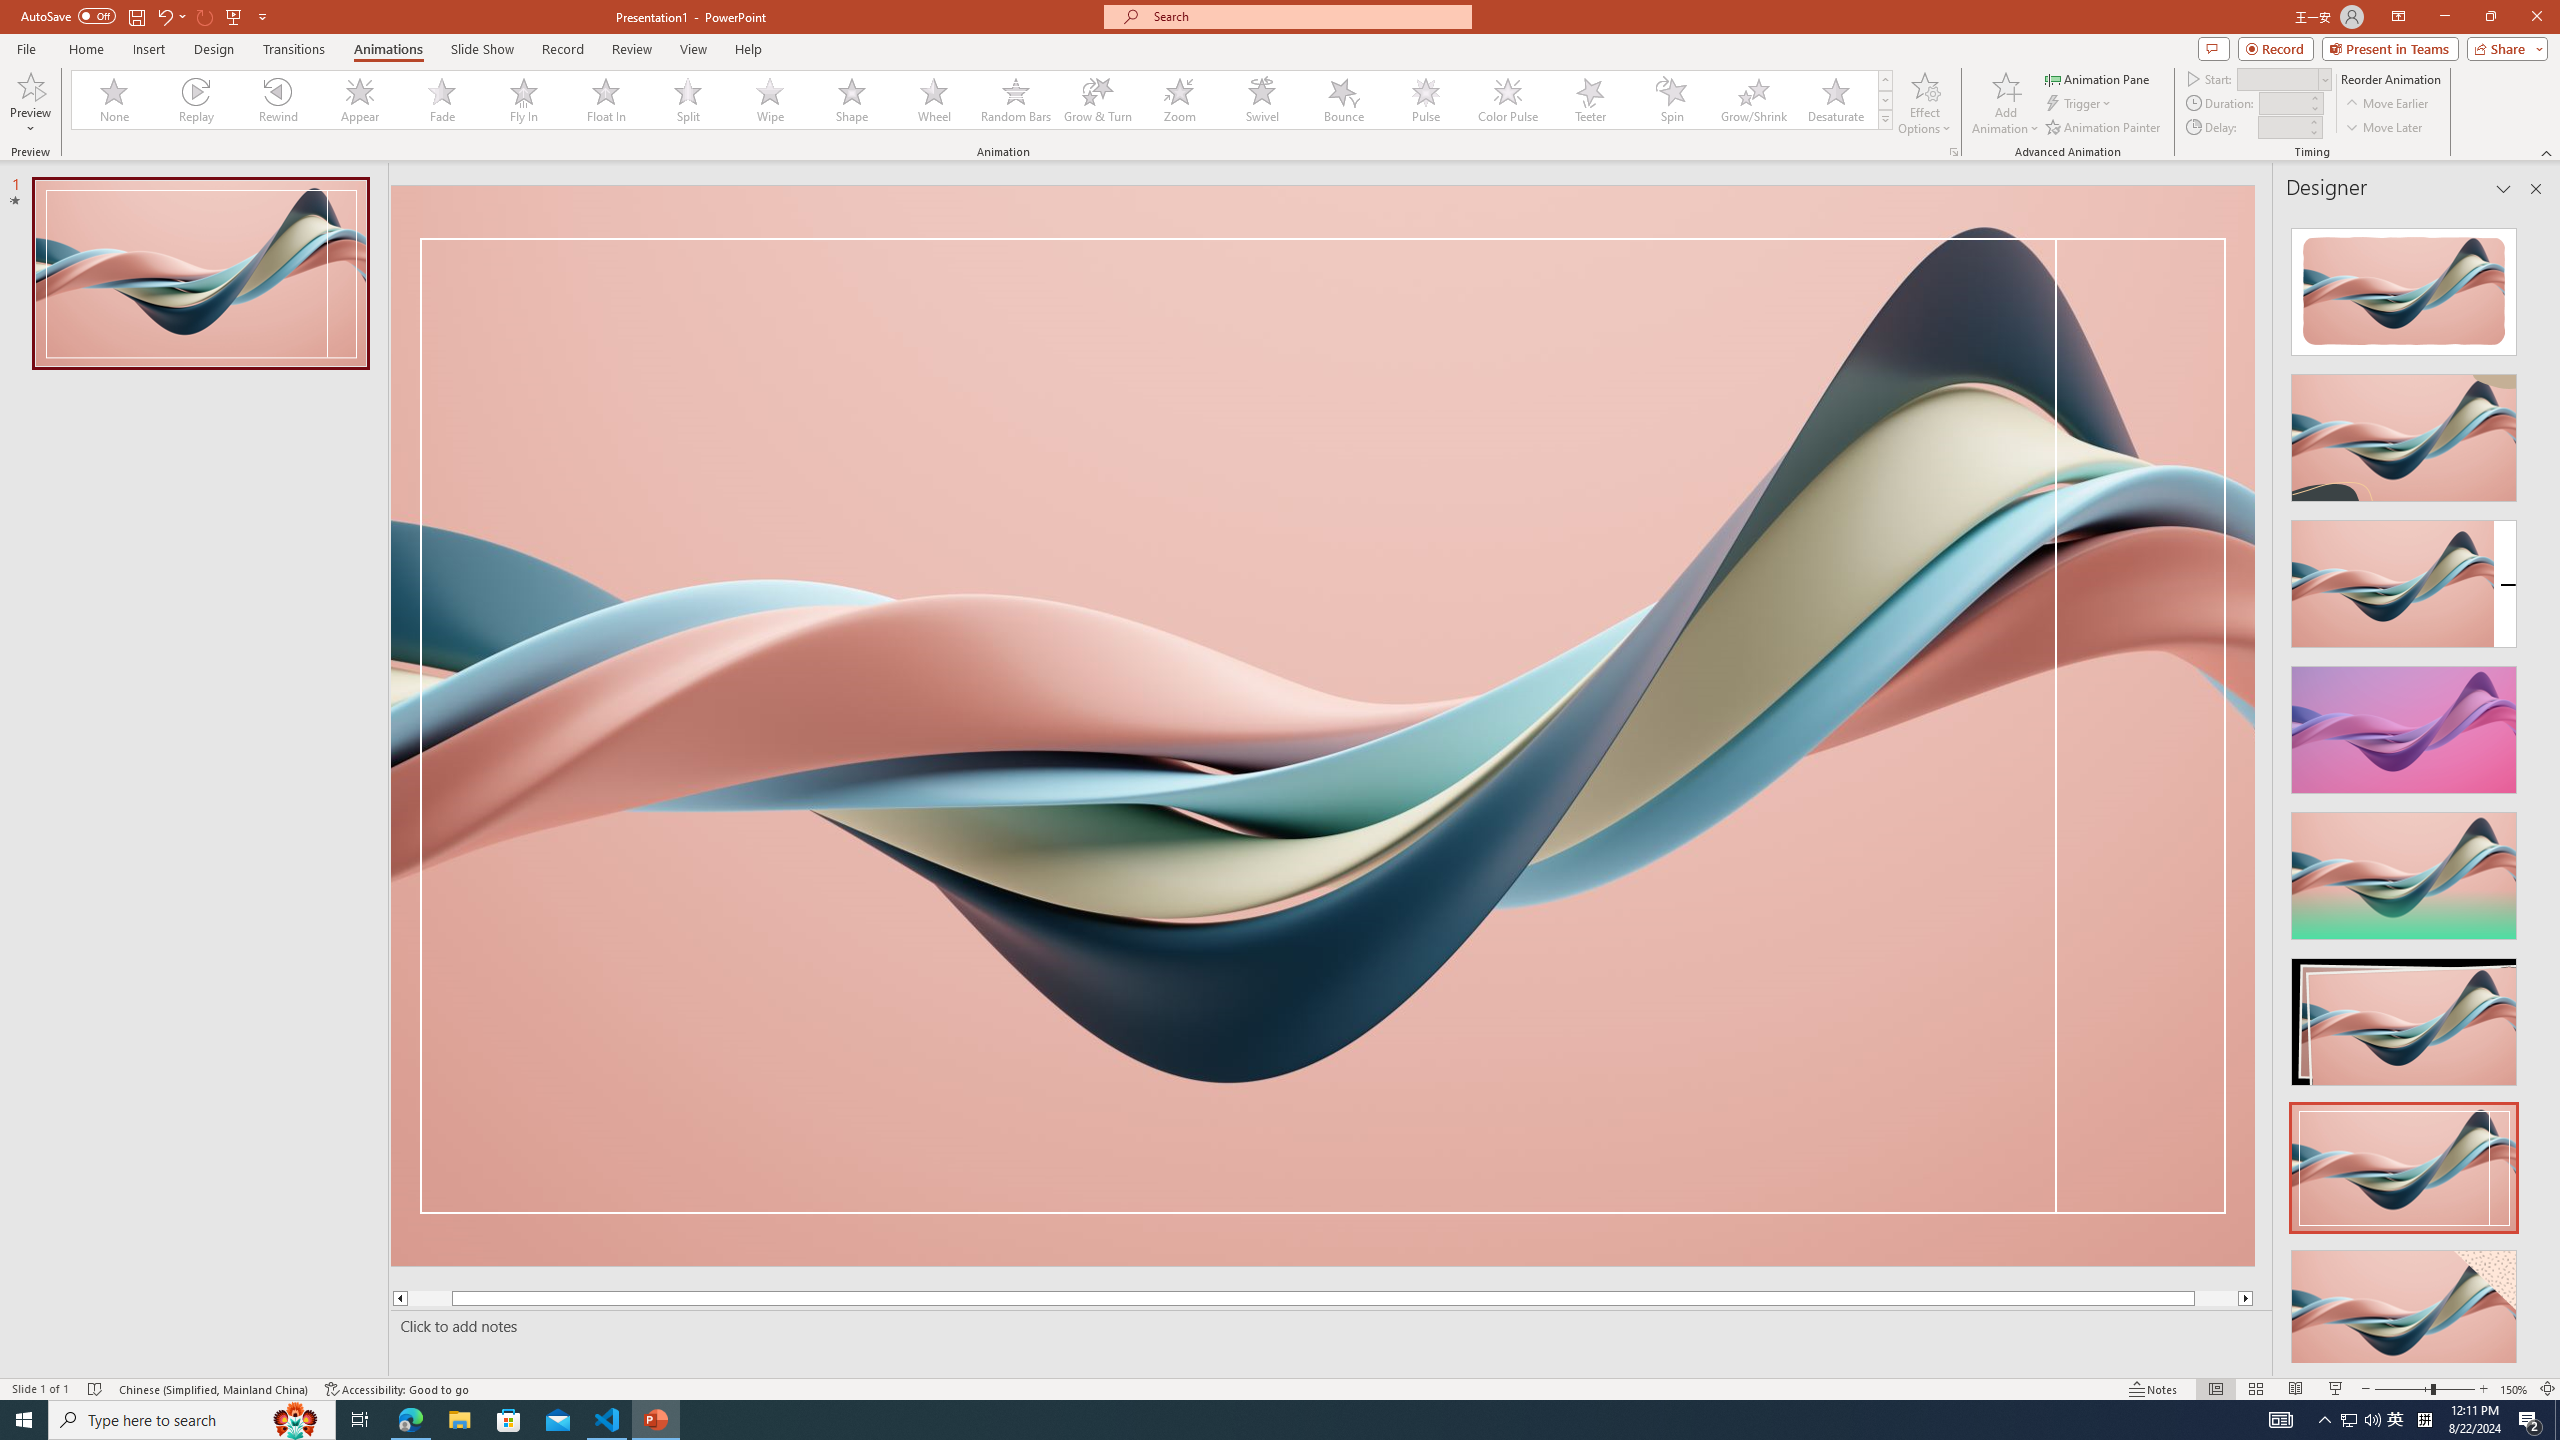 The height and width of the screenshot is (1440, 2560). Describe the element at coordinates (1016, 100) in the screenshot. I see `Random Bars` at that location.